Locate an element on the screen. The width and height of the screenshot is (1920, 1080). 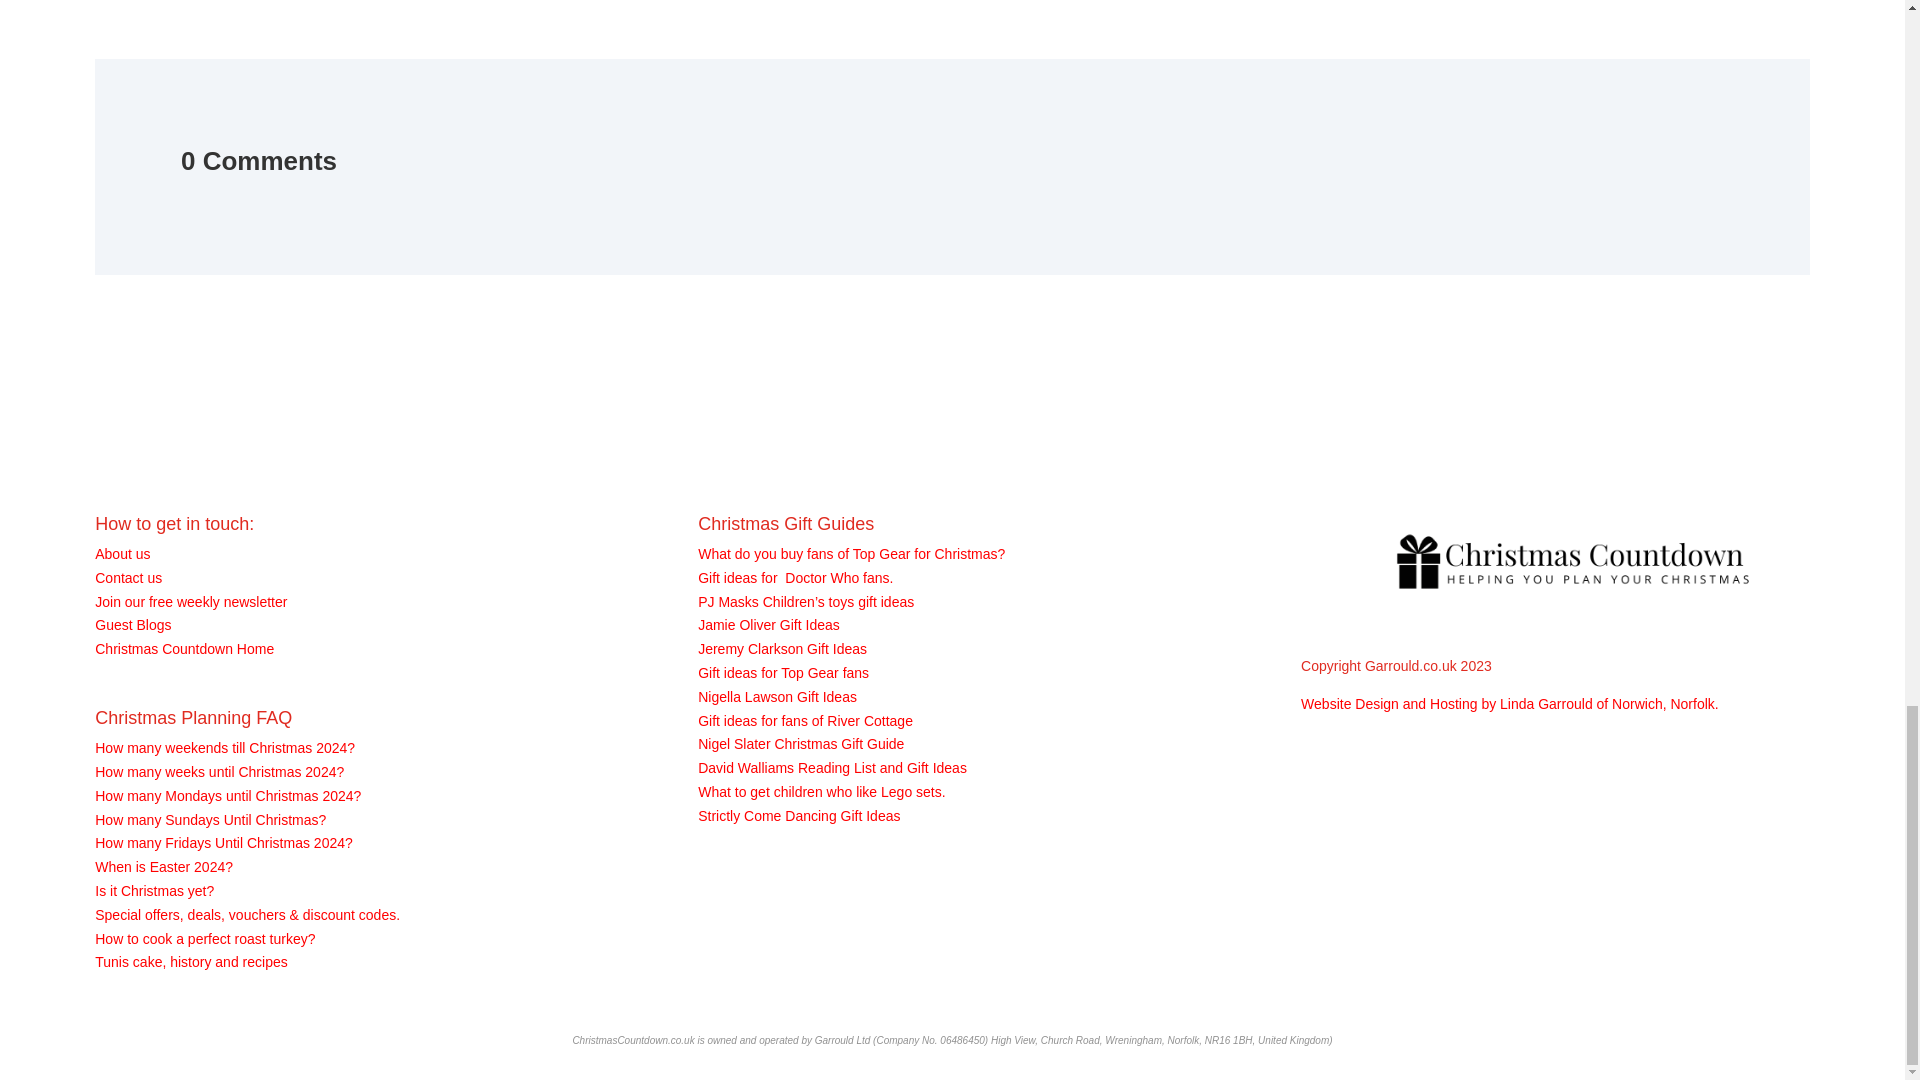
Guest Blogs is located at coordinates (132, 624).